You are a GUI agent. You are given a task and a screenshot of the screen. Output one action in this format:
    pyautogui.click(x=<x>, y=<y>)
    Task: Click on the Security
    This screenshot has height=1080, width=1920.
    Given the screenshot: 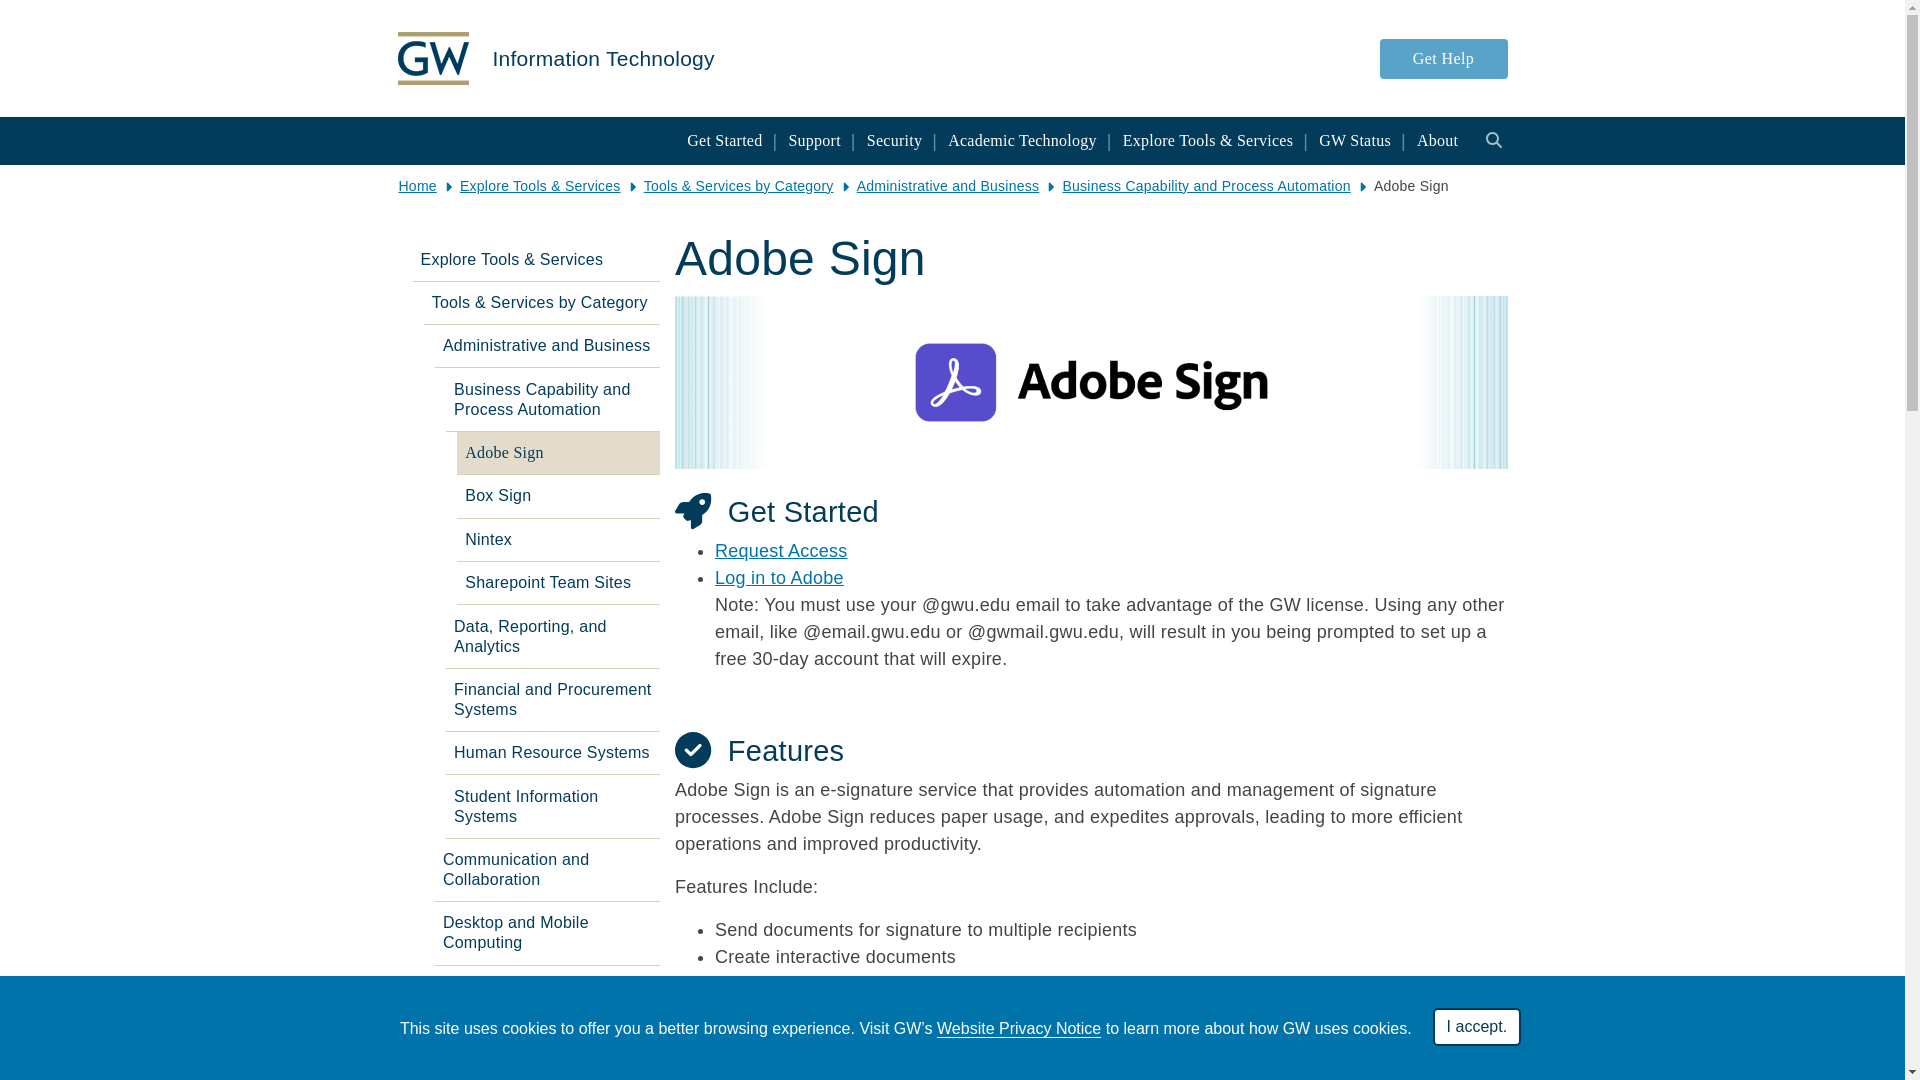 What is the action you would take?
    pyautogui.click(x=894, y=140)
    